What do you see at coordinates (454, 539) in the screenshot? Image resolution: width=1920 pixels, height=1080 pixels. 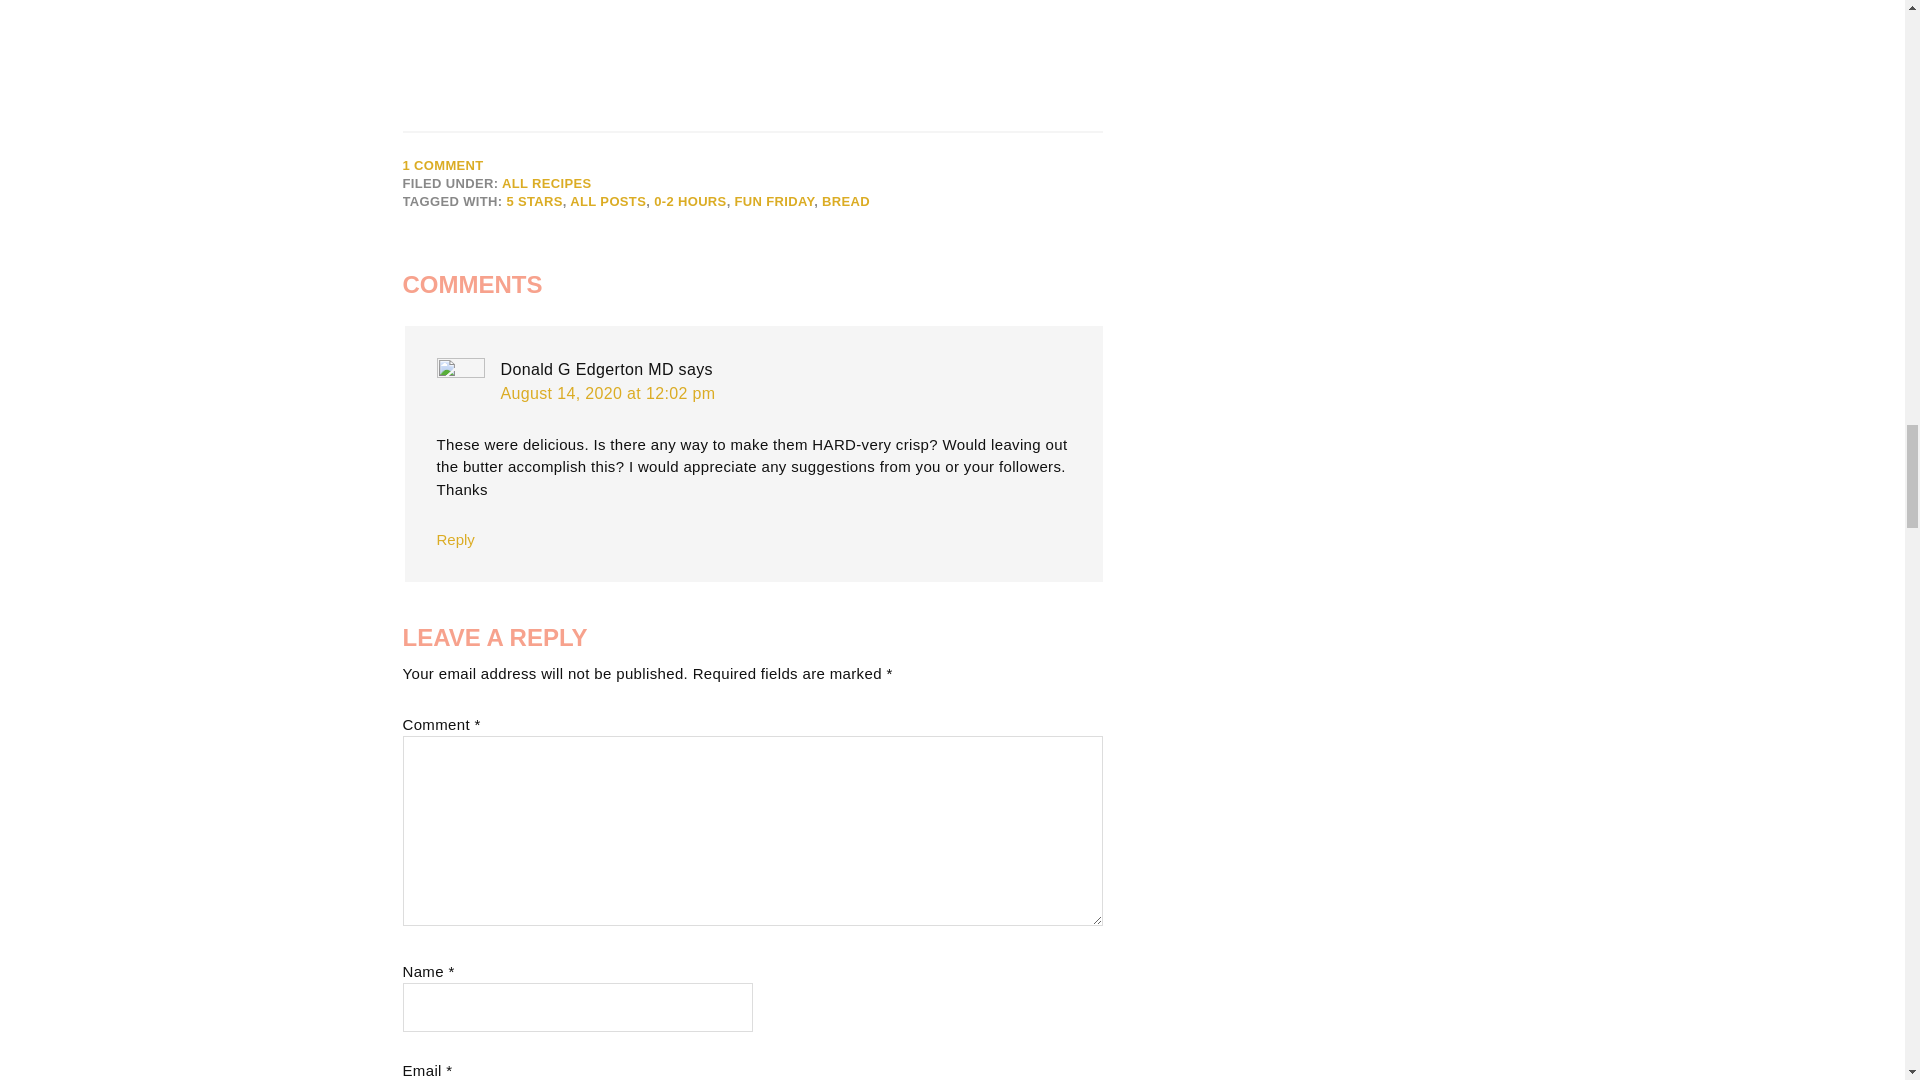 I see `Reply` at bounding box center [454, 539].